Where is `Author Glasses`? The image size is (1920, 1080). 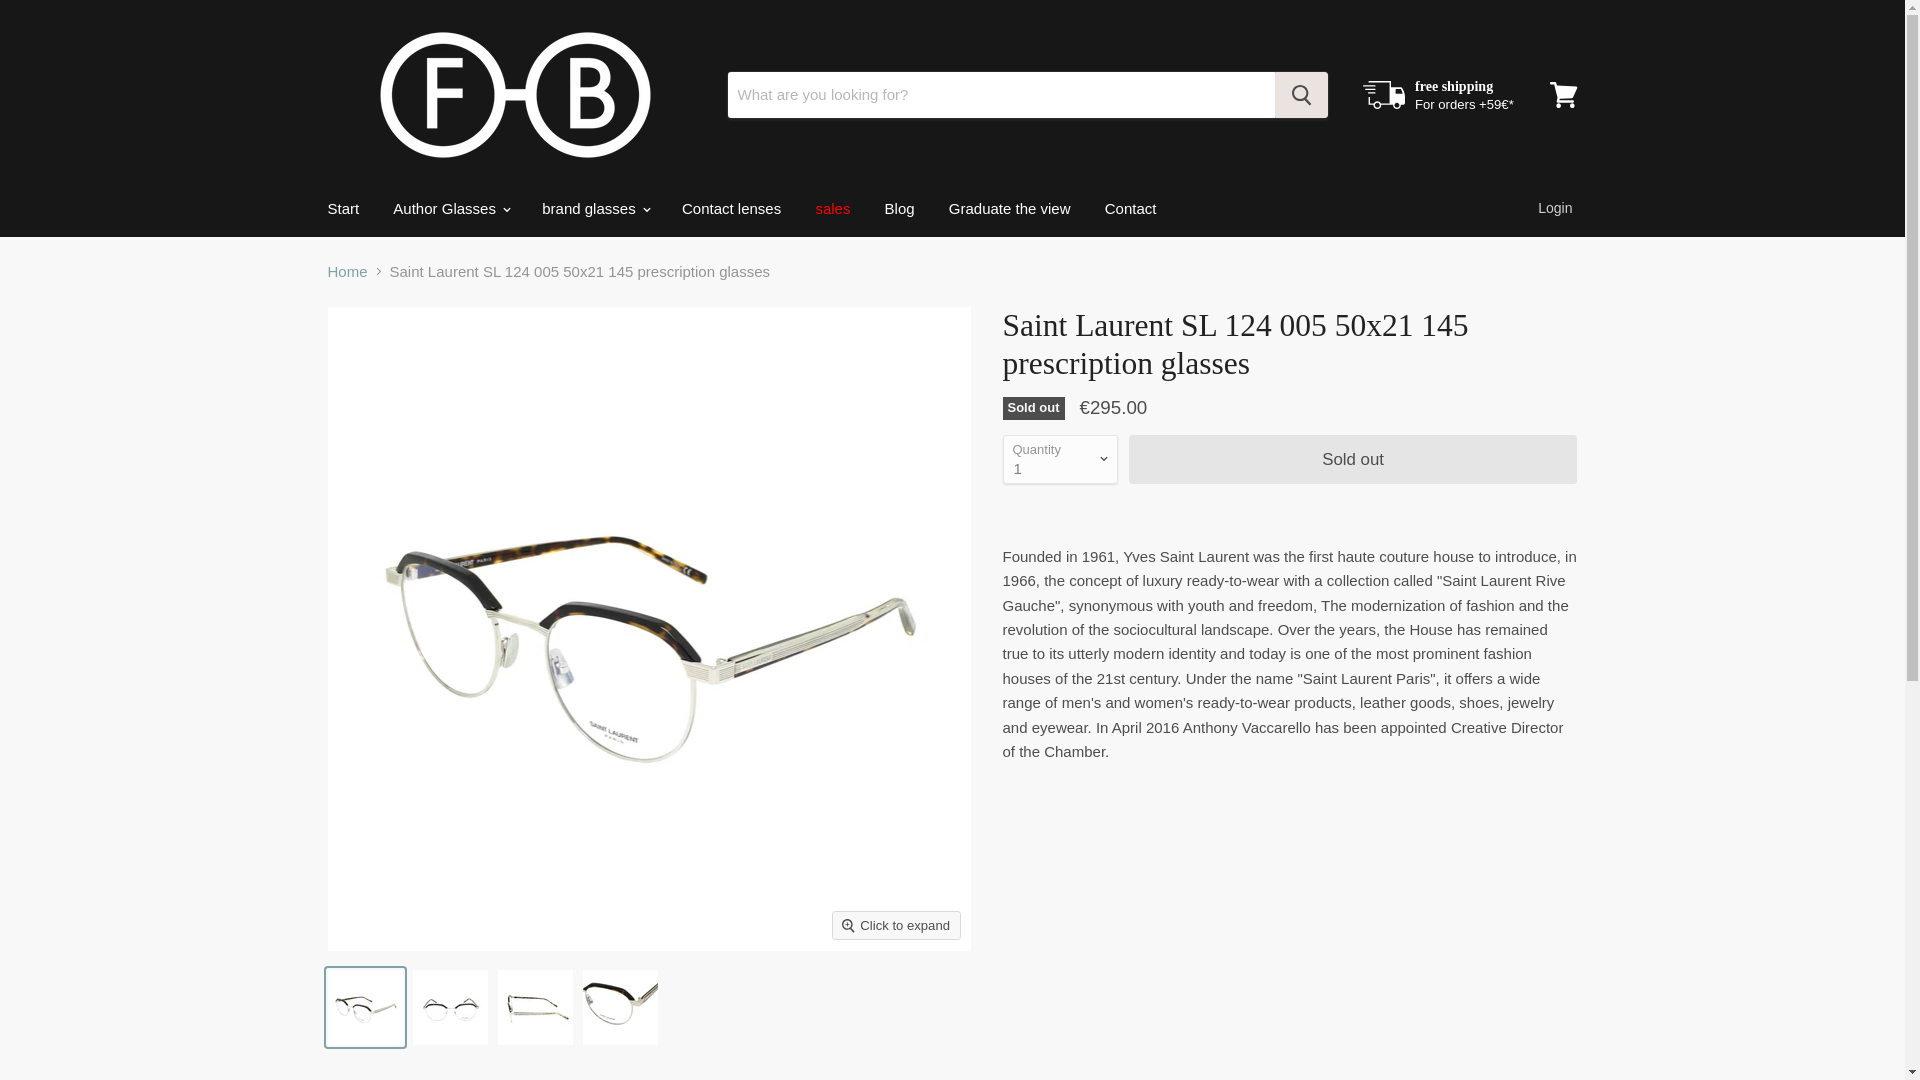 Author Glasses is located at coordinates (450, 208).